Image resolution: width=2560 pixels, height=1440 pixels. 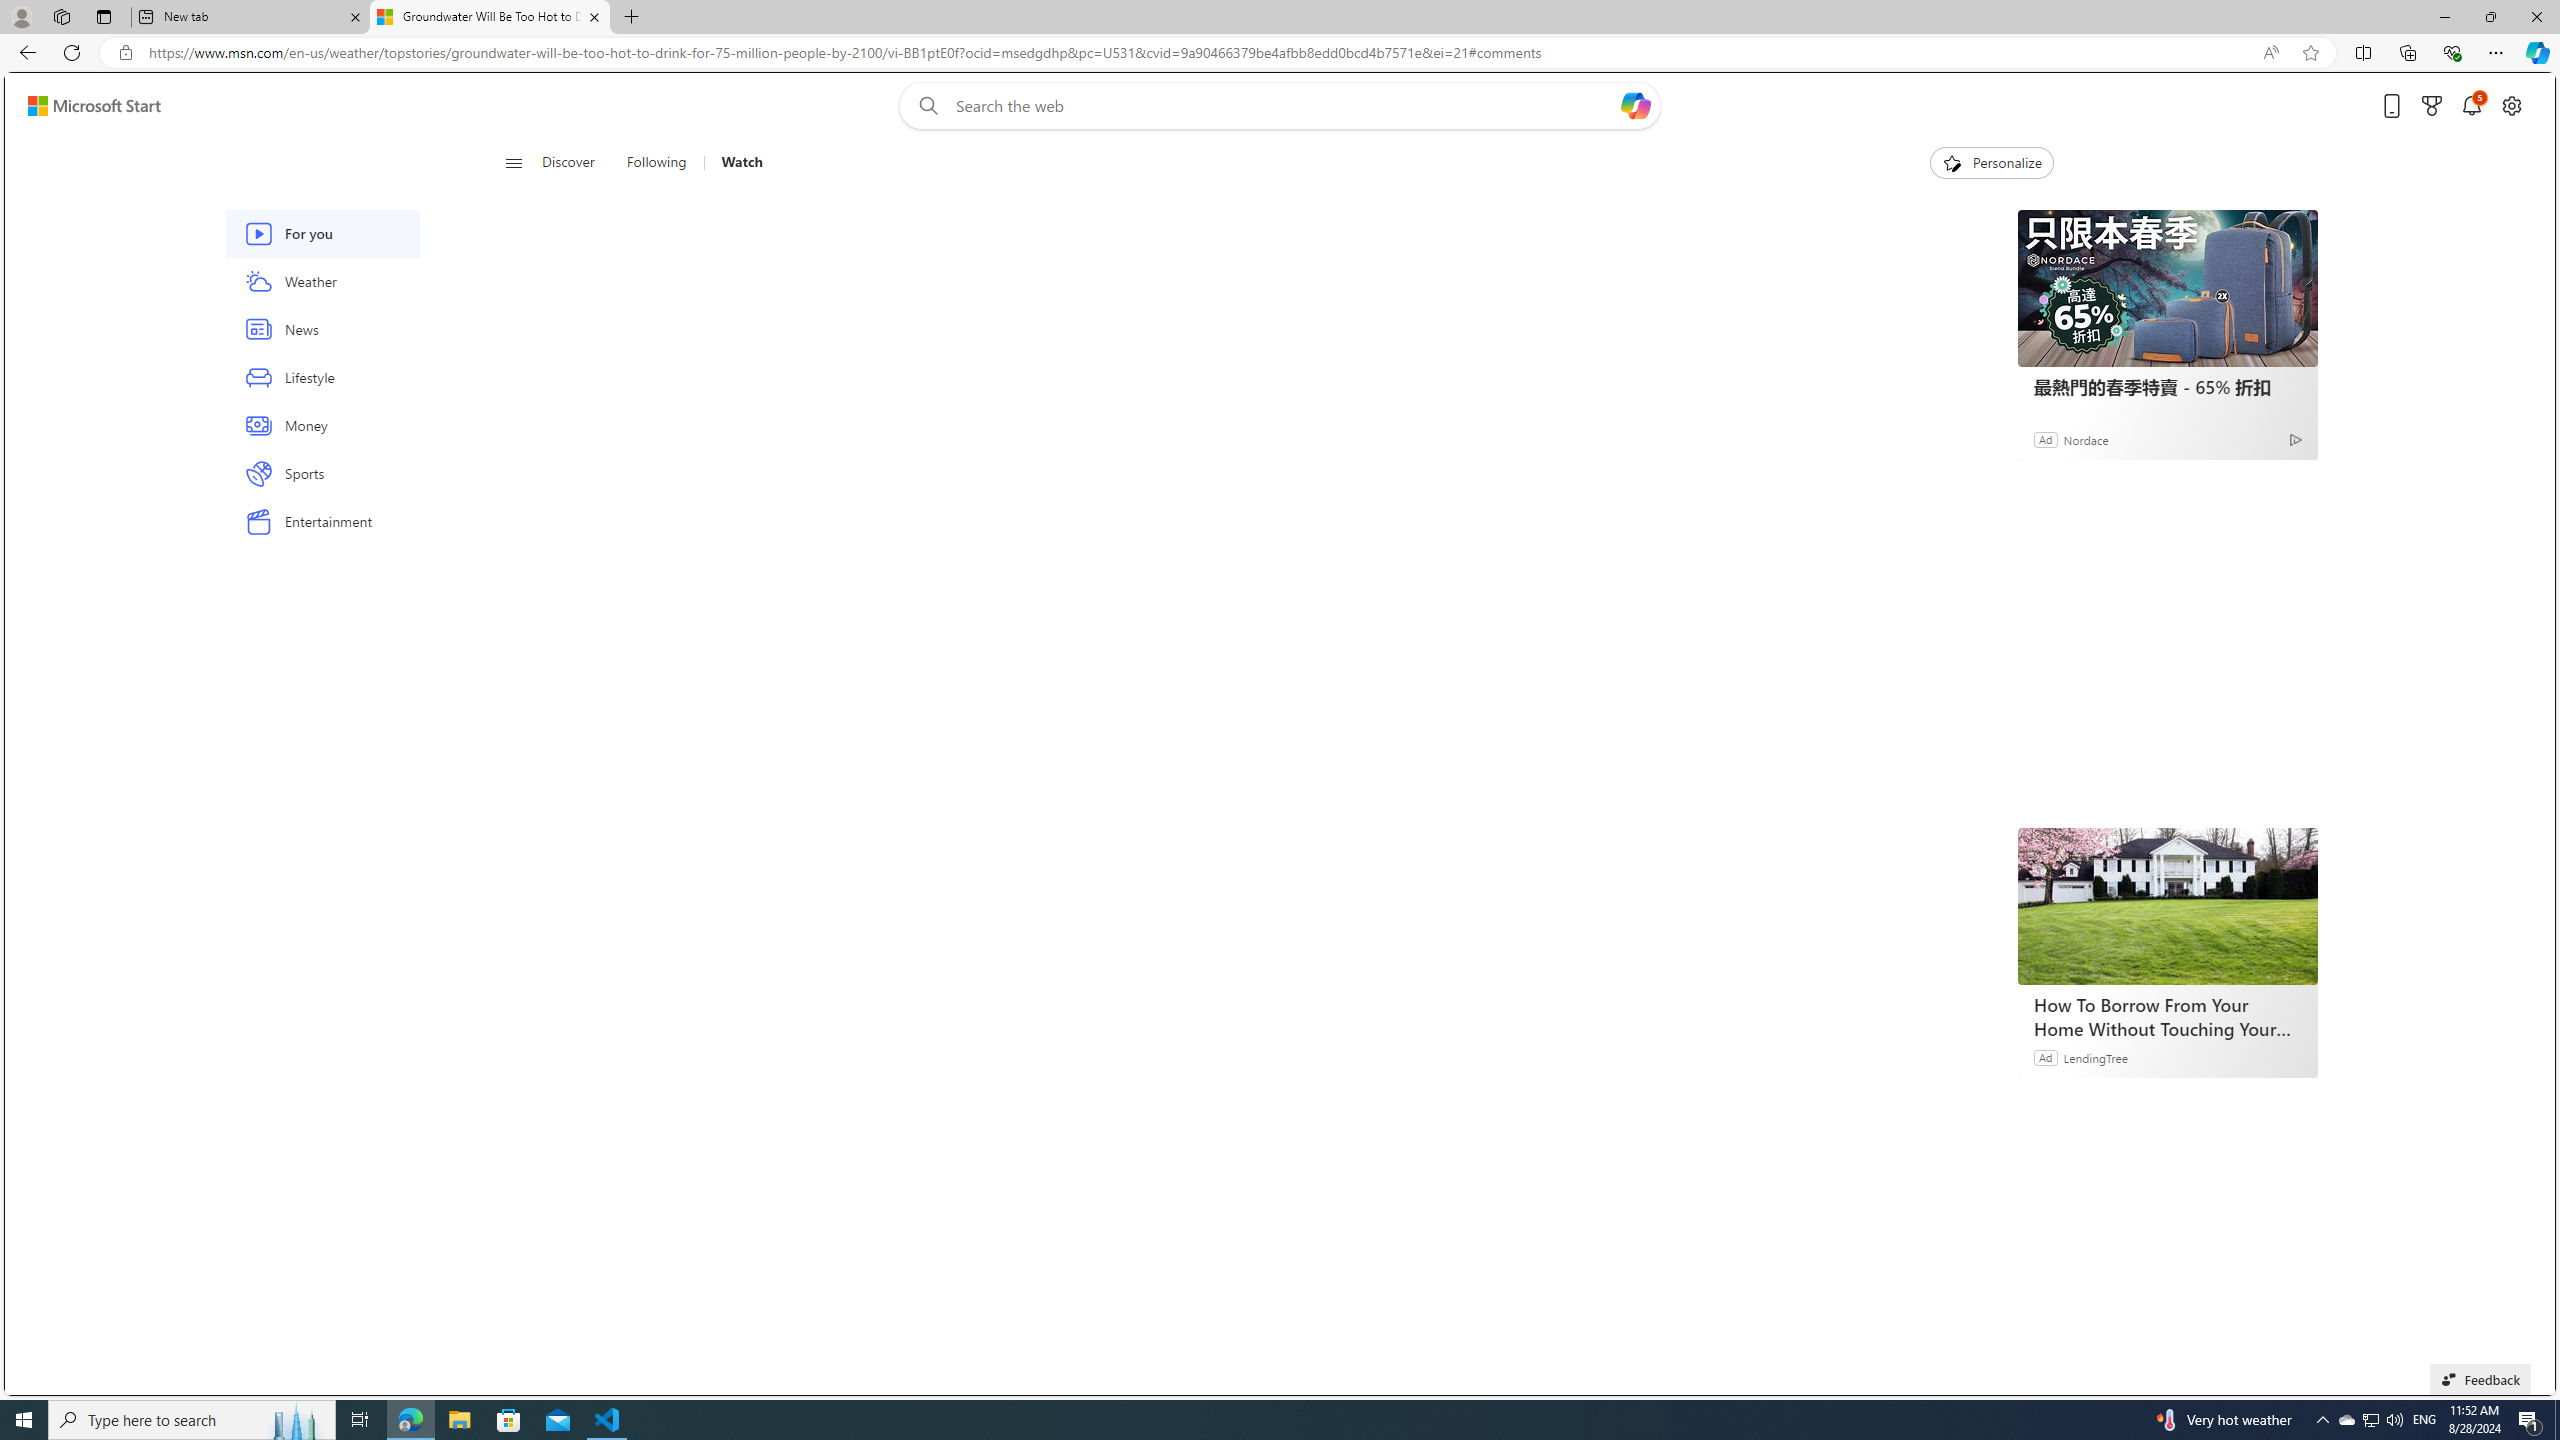 I want to click on To get missing image descriptions, open the context menu., so click(x=1950, y=162).